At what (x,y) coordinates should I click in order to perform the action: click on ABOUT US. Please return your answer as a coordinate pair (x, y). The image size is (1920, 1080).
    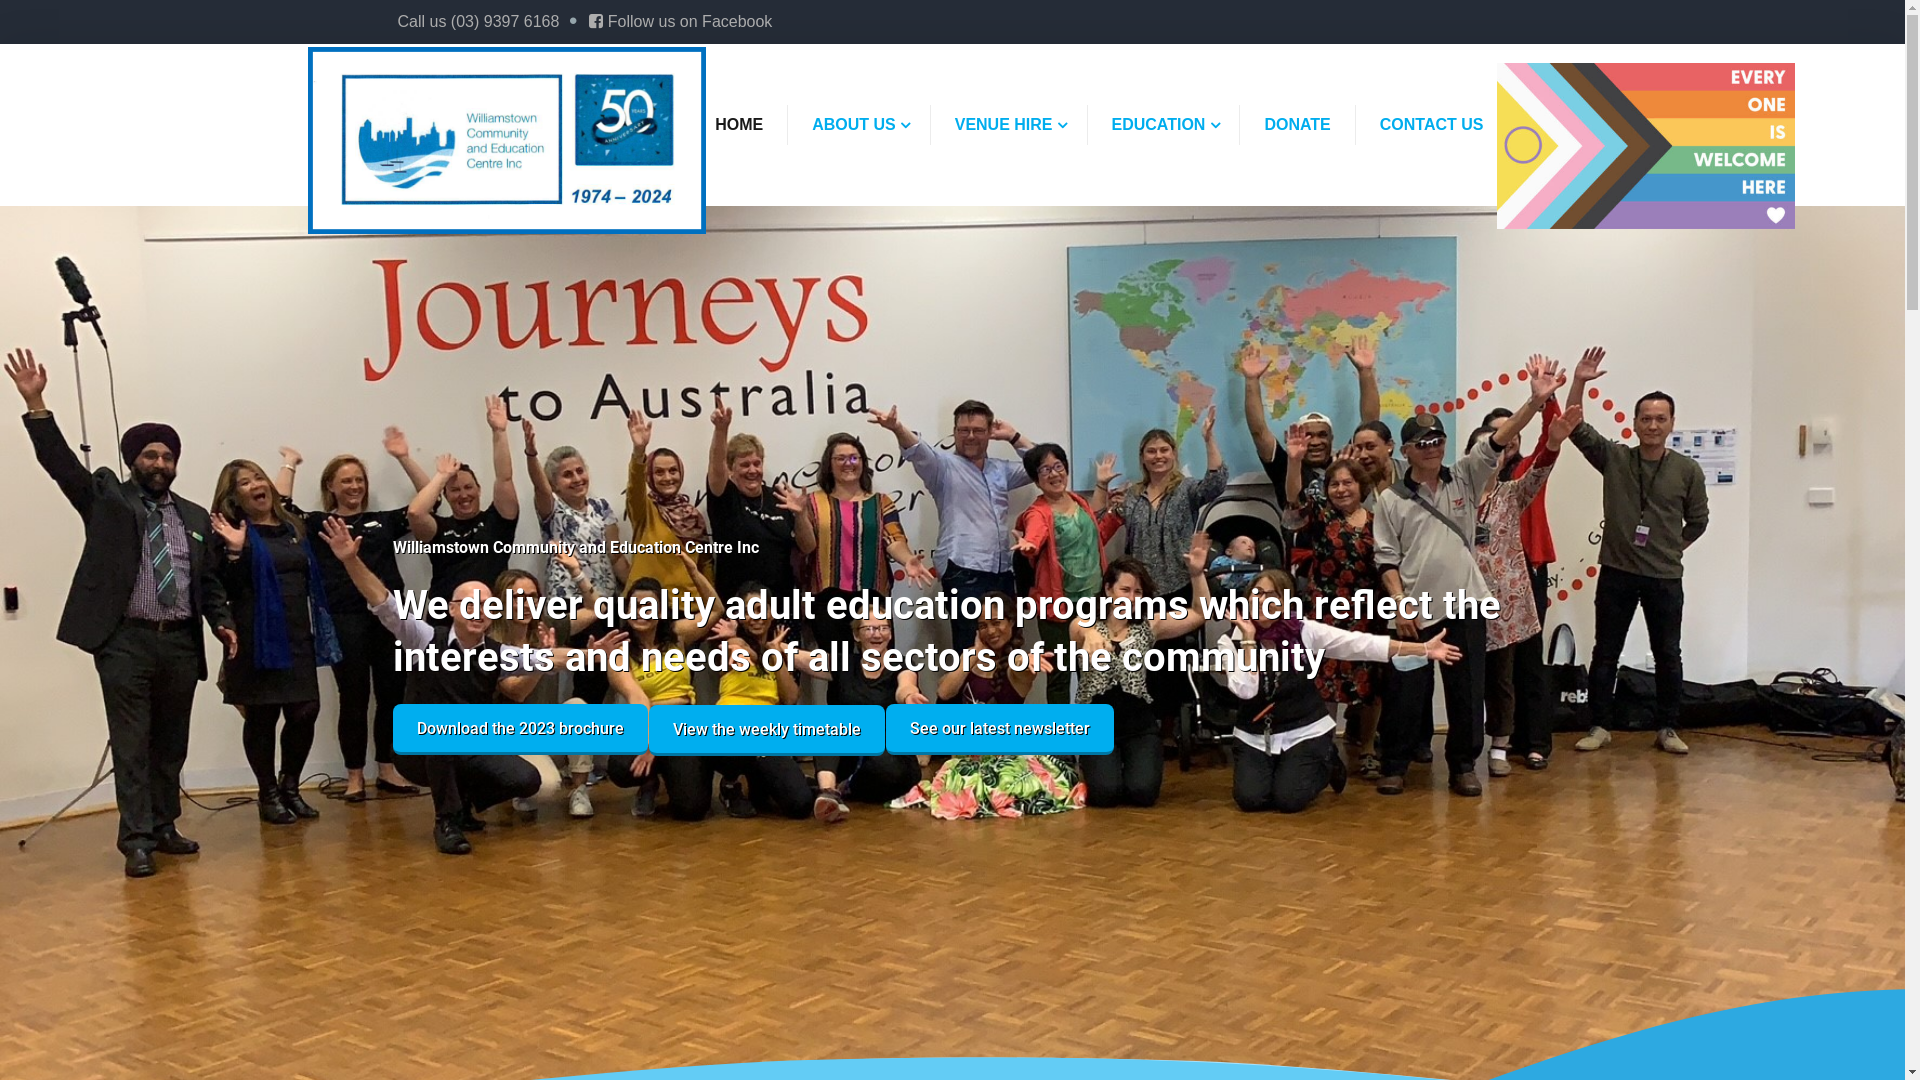
    Looking at the image, I should click on (854, 125).